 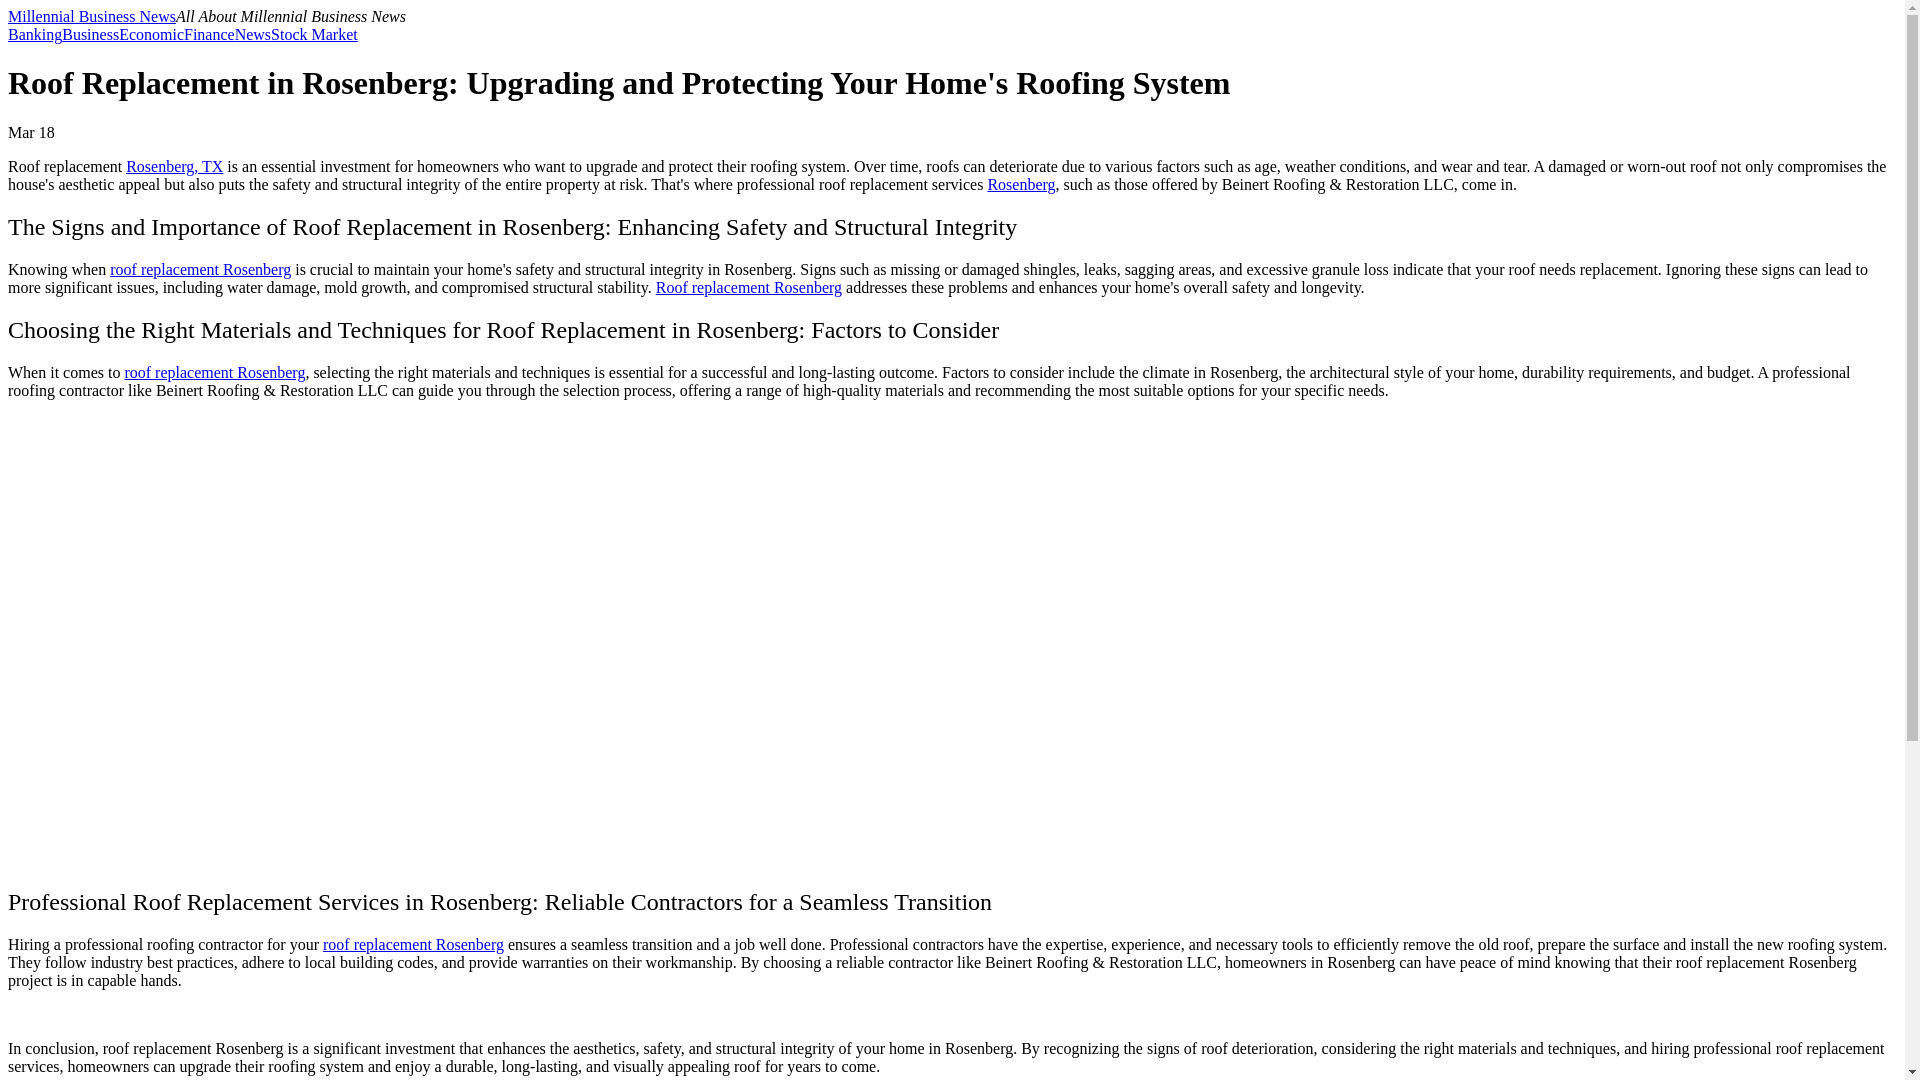 I want to click on roof replacement Rosenberg, so click(x=214, y=372).